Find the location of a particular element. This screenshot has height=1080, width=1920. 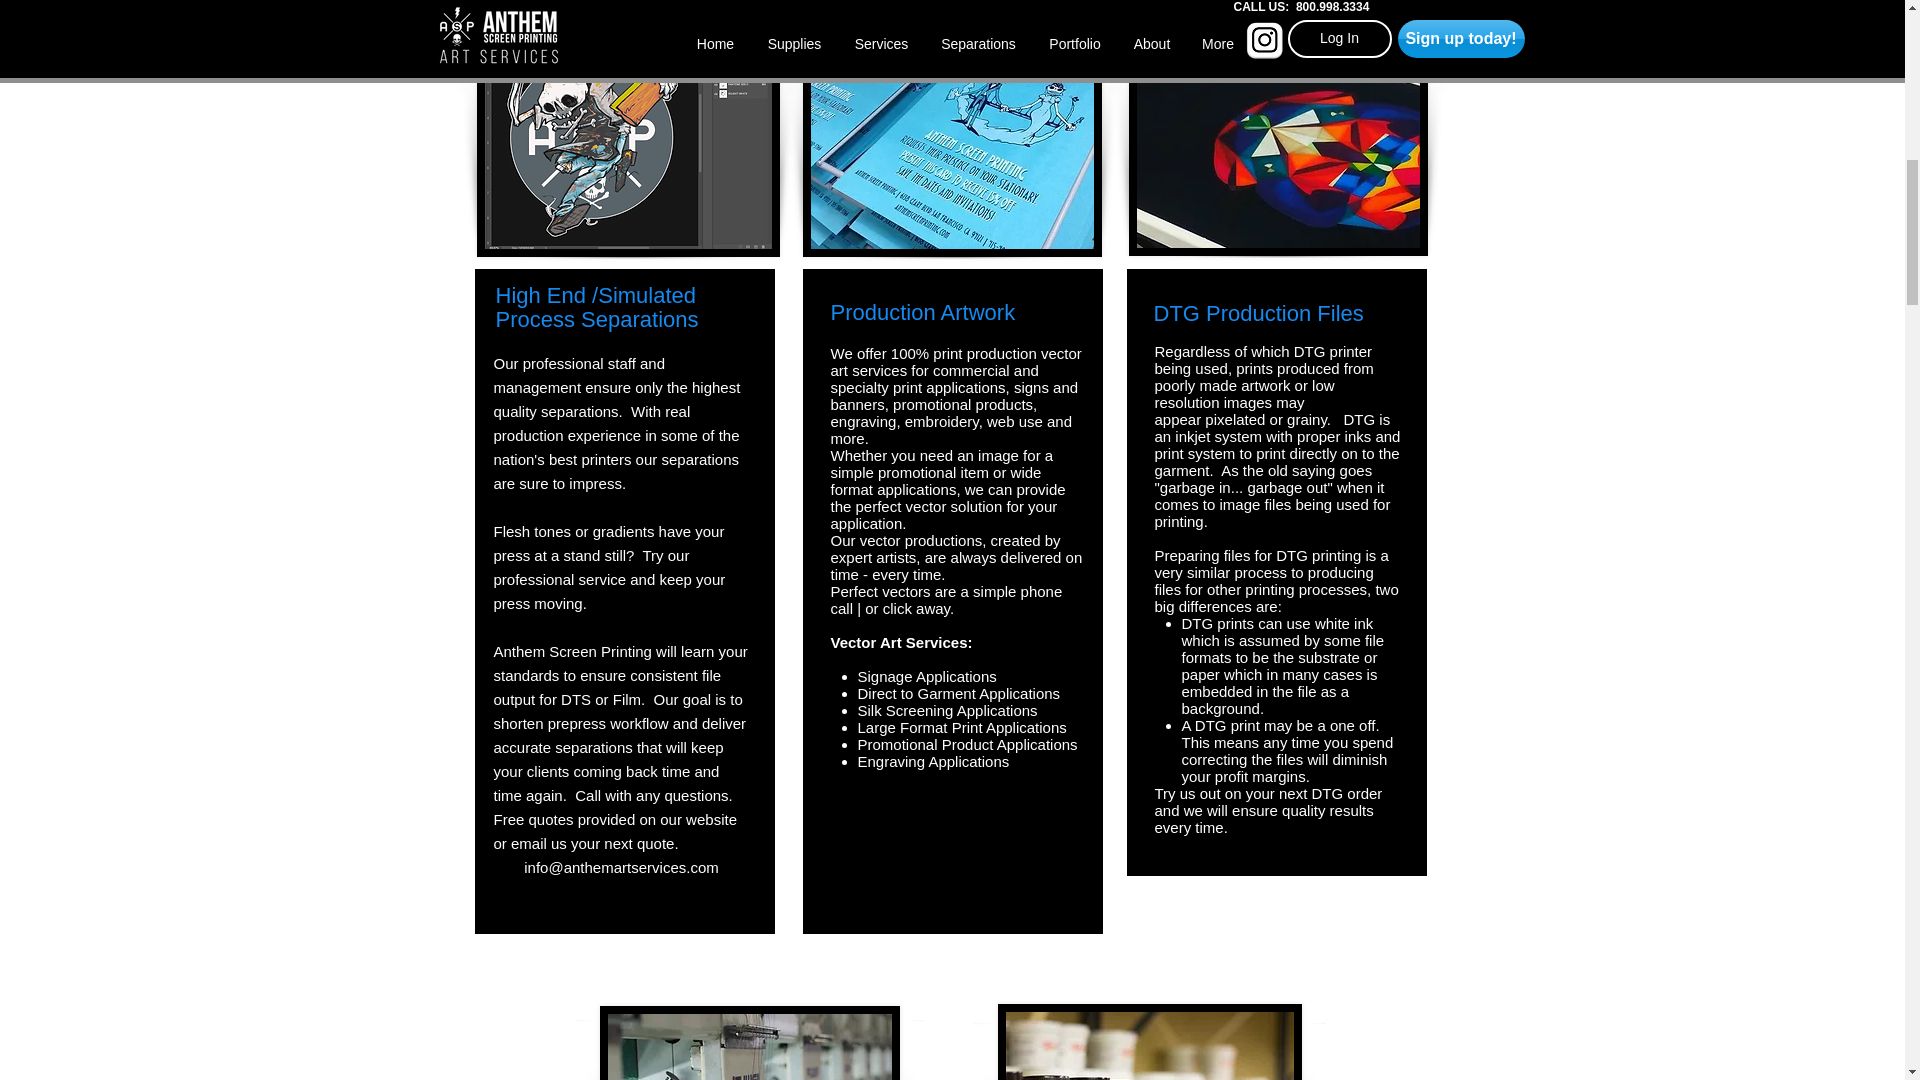

Direct to Garment Applications is located at coordinates (960, 693).